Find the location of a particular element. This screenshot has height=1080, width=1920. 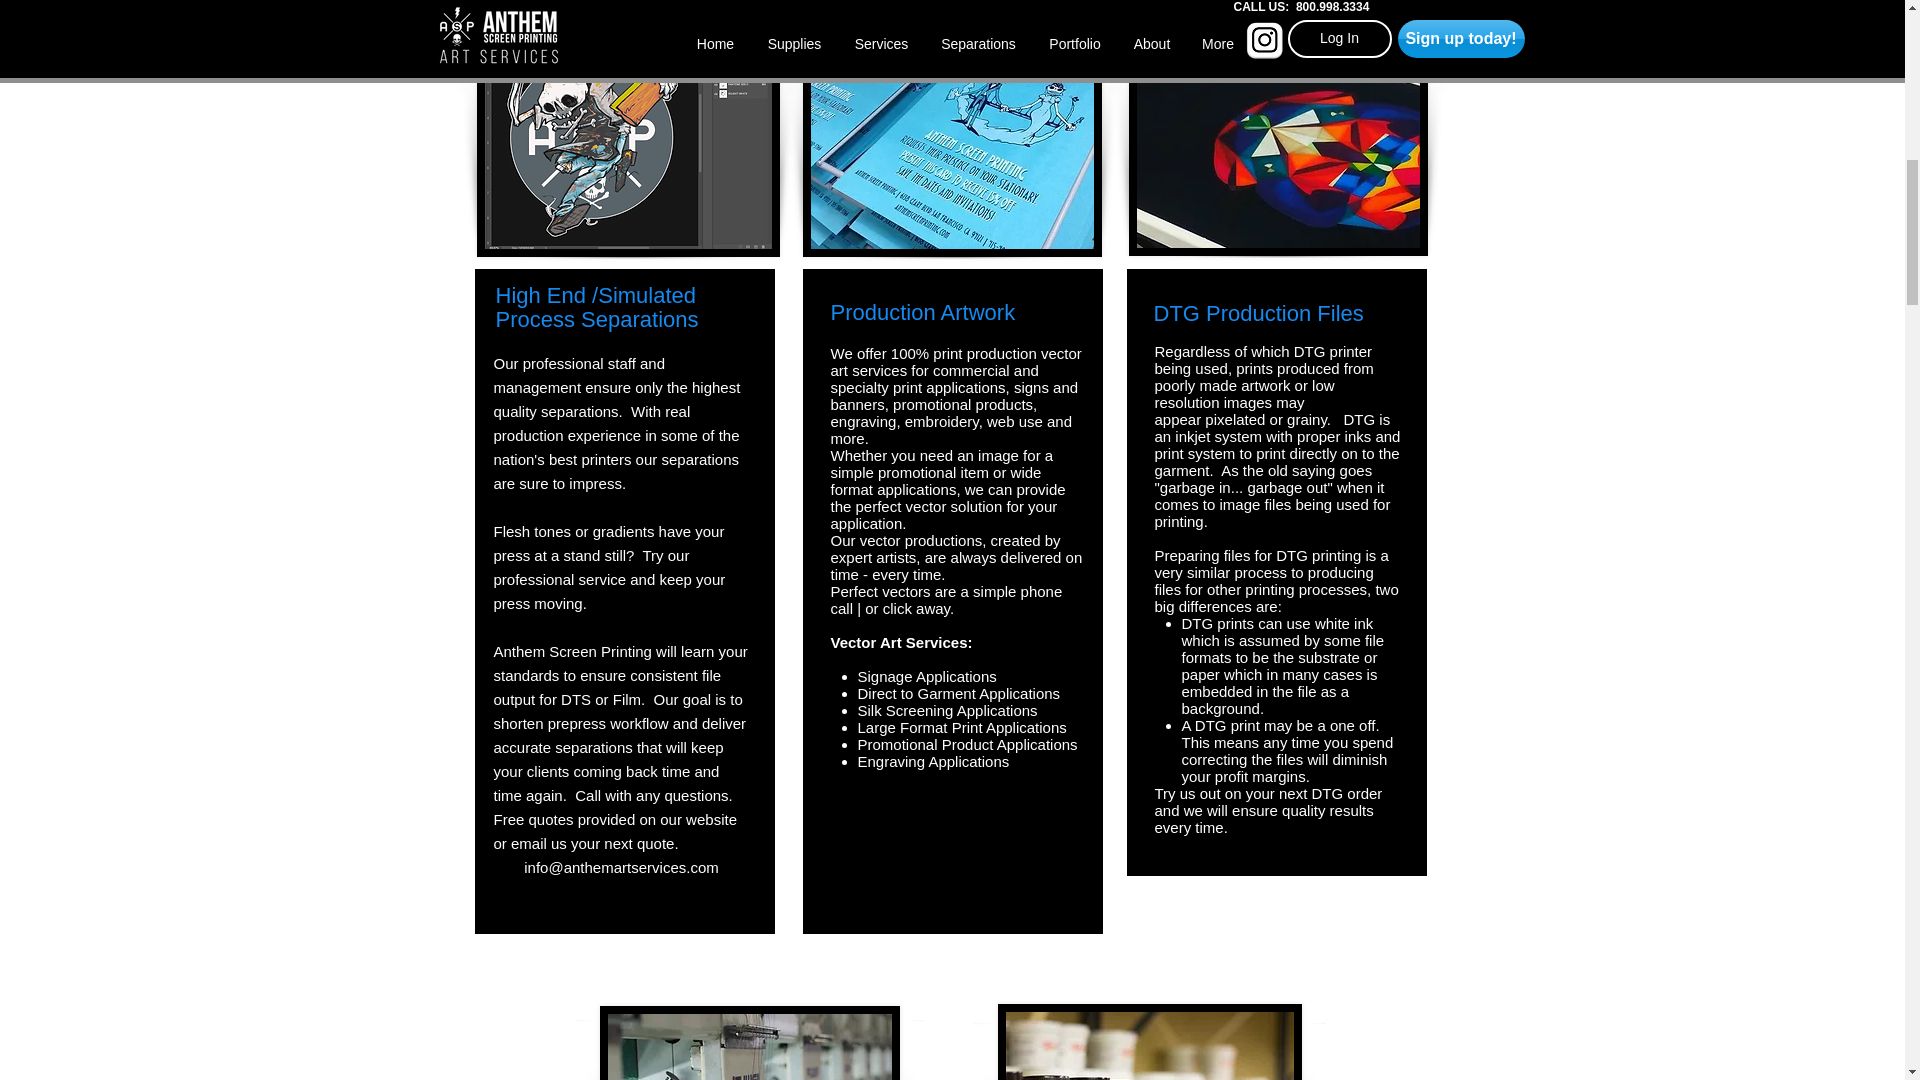

Direct to Garment Applications is located at coordinates (960, 693).